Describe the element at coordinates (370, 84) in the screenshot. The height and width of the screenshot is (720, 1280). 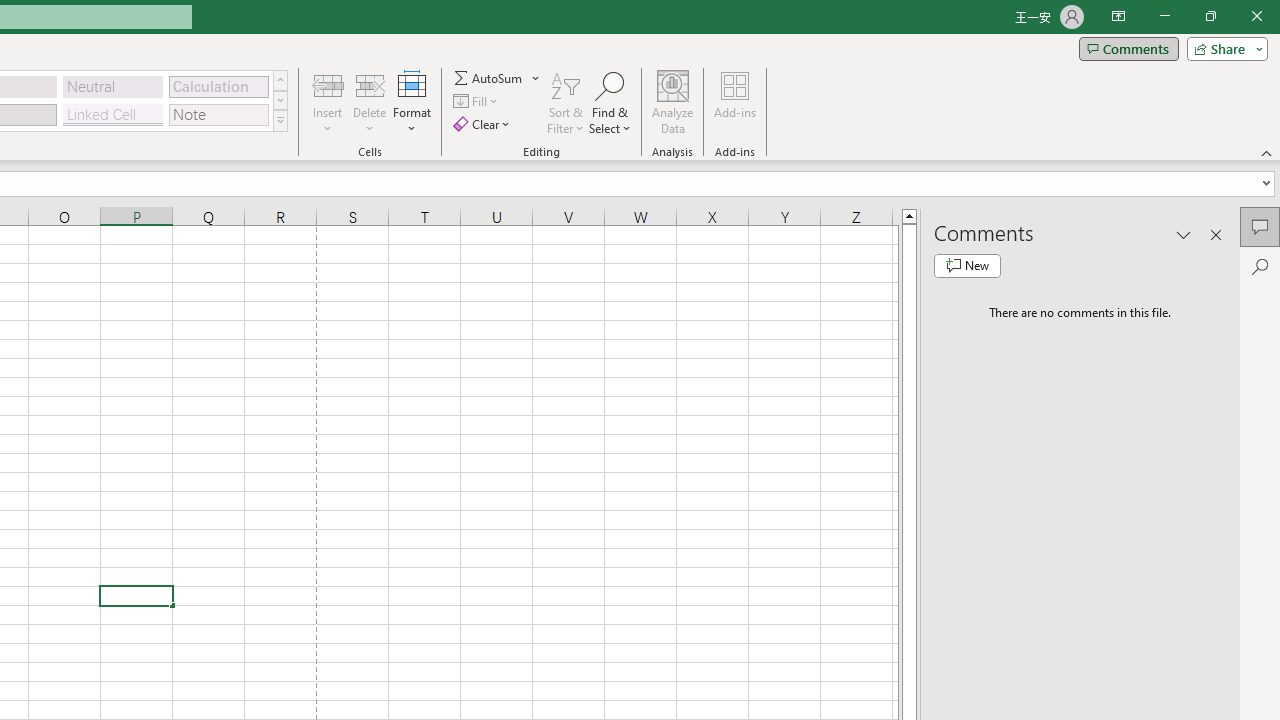
I see `Delete Cells...` at that location.